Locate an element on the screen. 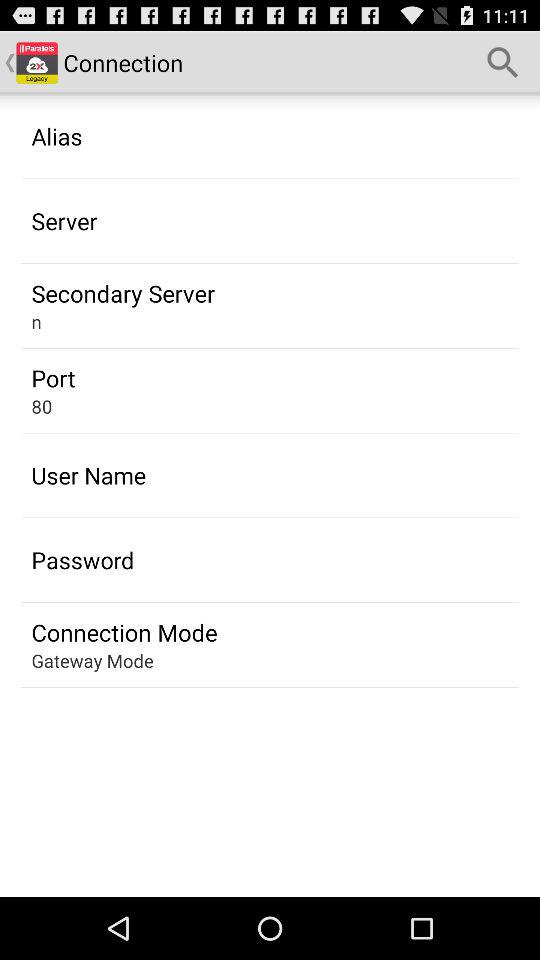  click n icon is located at coordinates (36, 322).